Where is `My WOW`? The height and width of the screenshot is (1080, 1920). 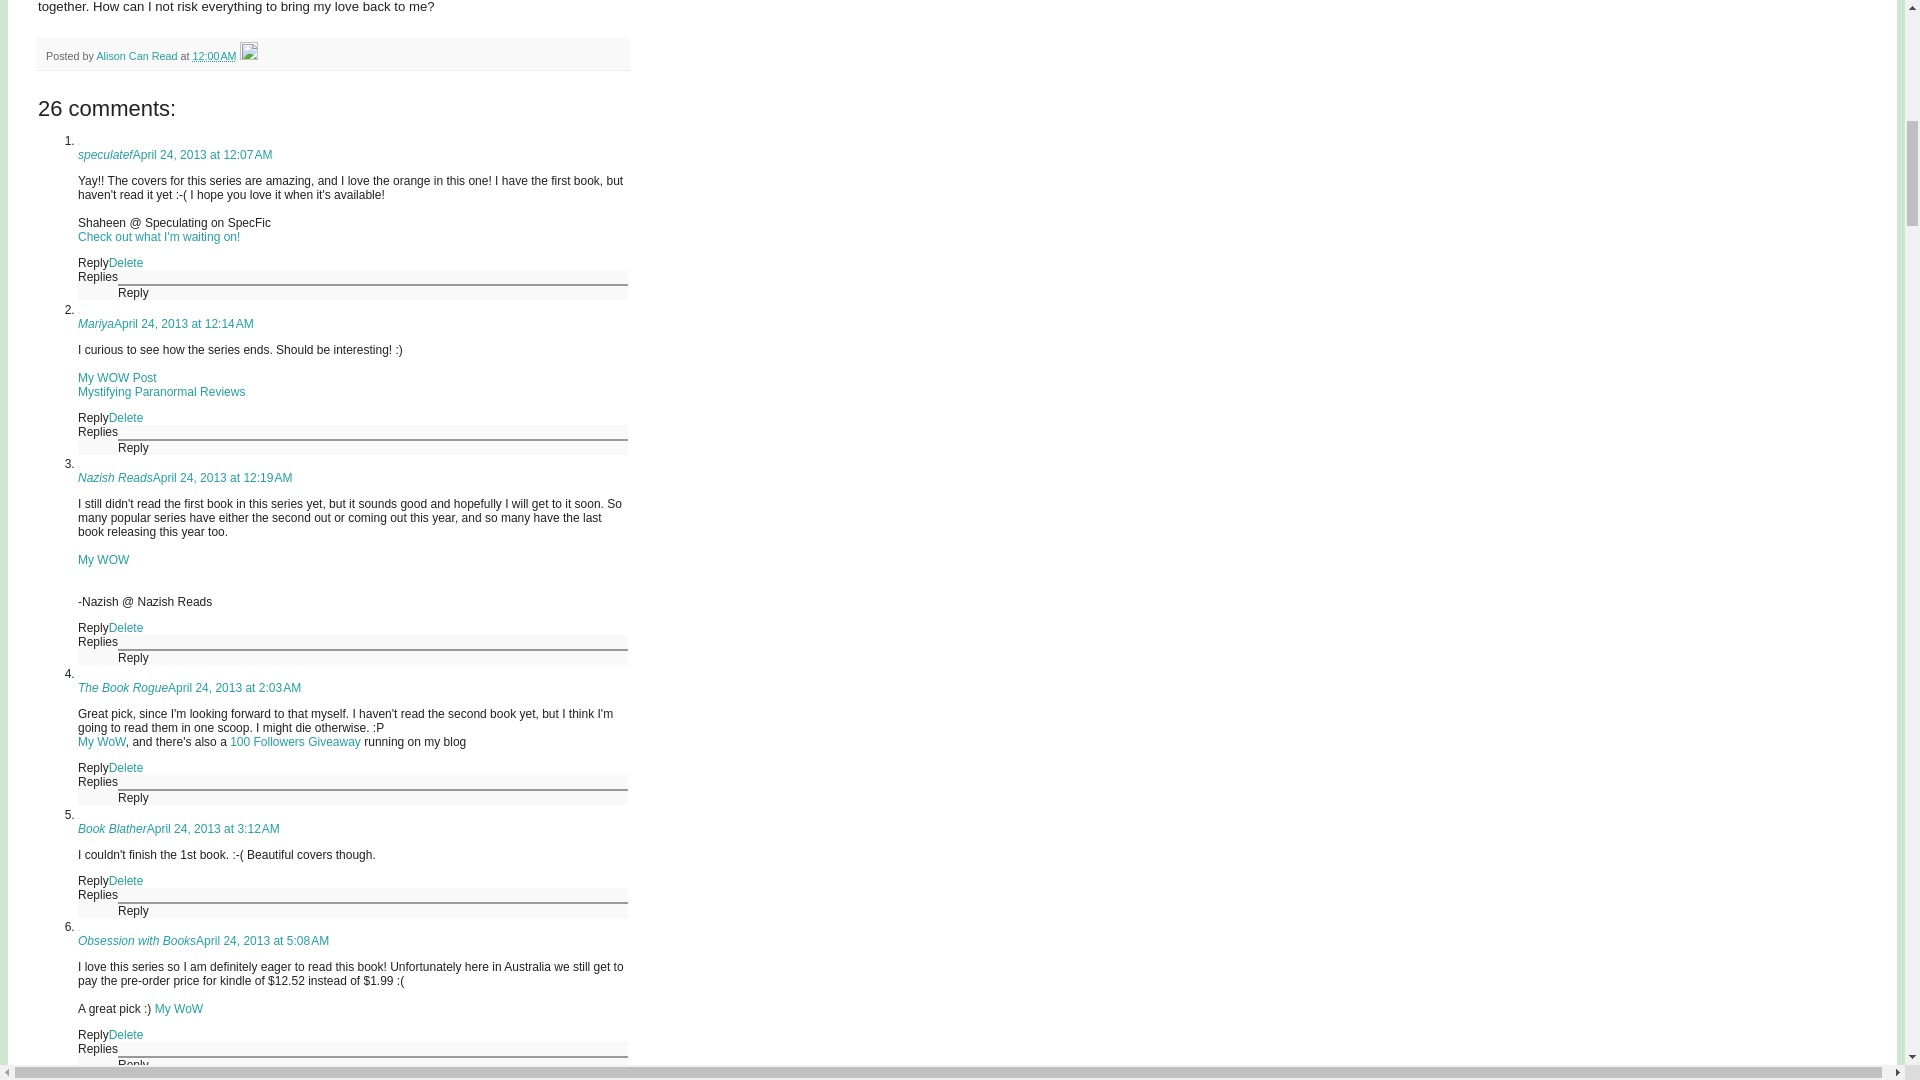 My WOW is located at coordinates (103, 560).